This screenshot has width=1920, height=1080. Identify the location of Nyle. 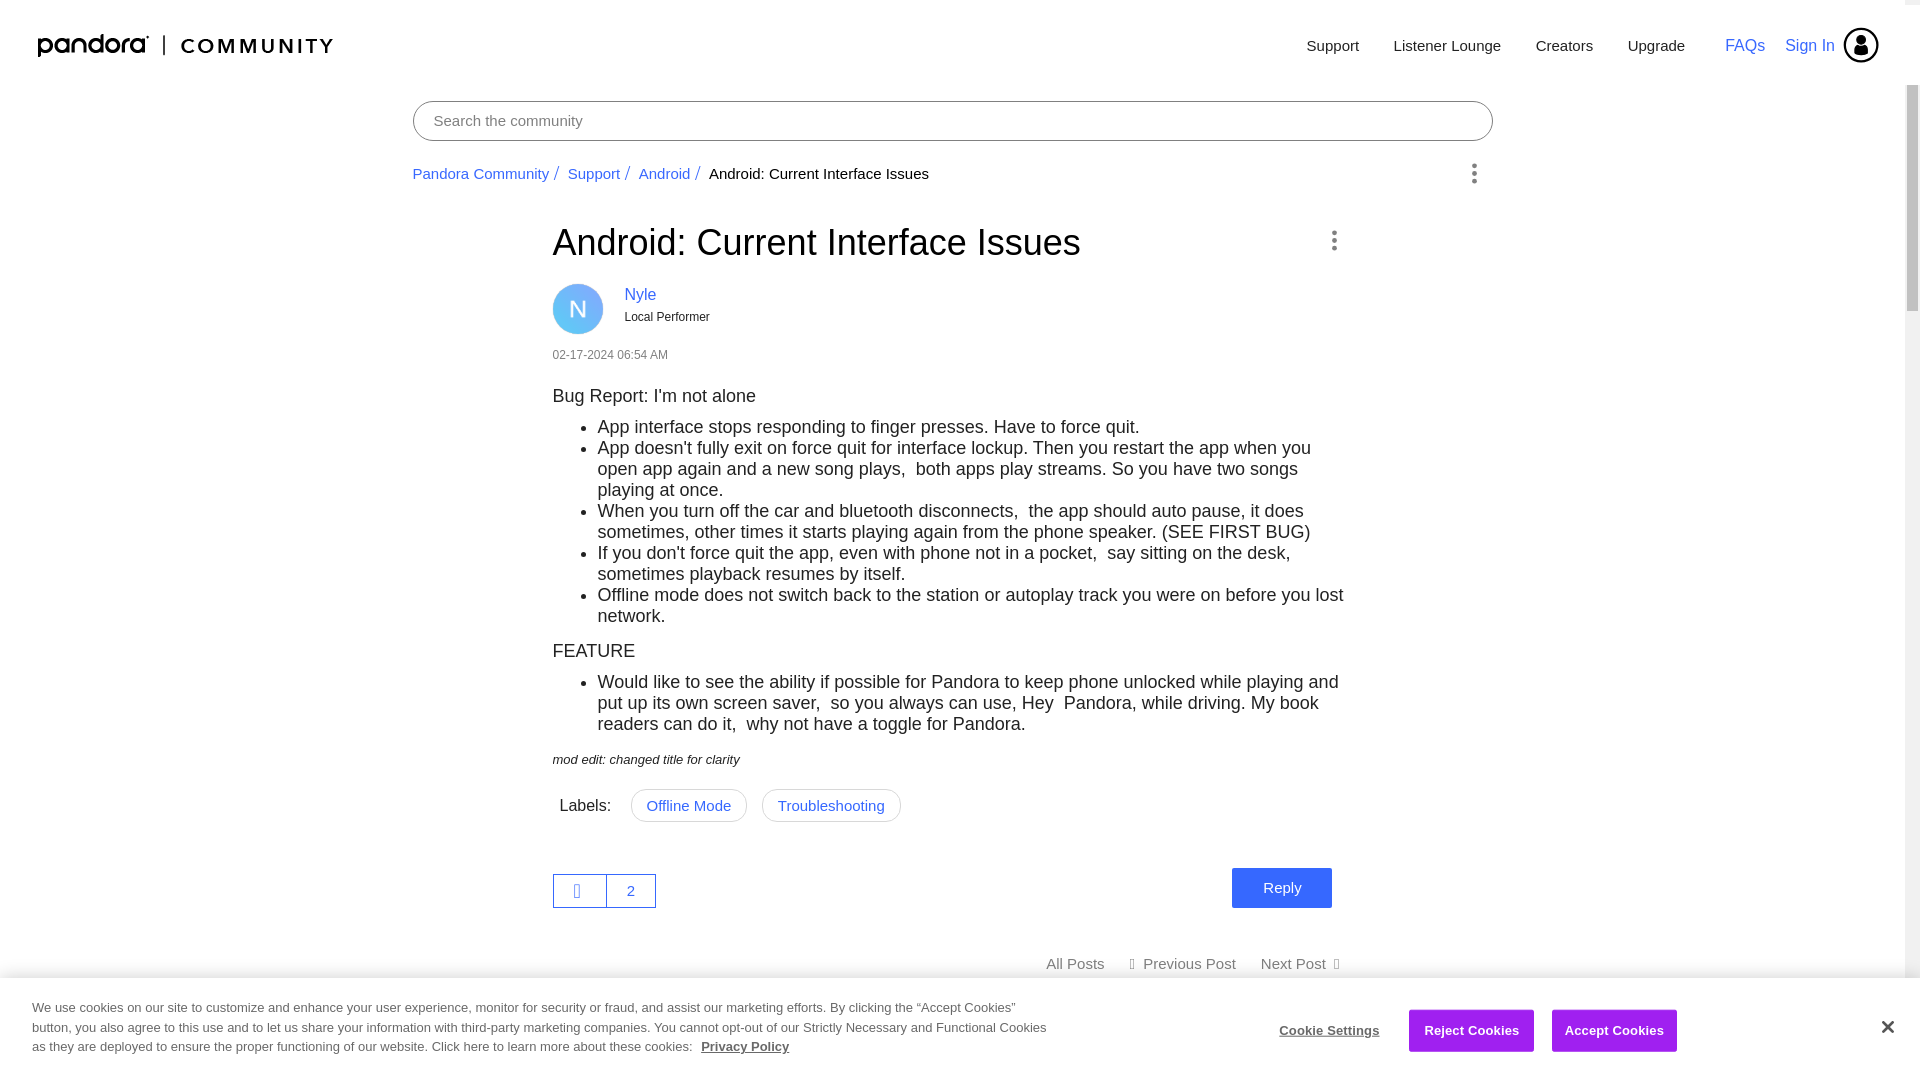
(577, 308).